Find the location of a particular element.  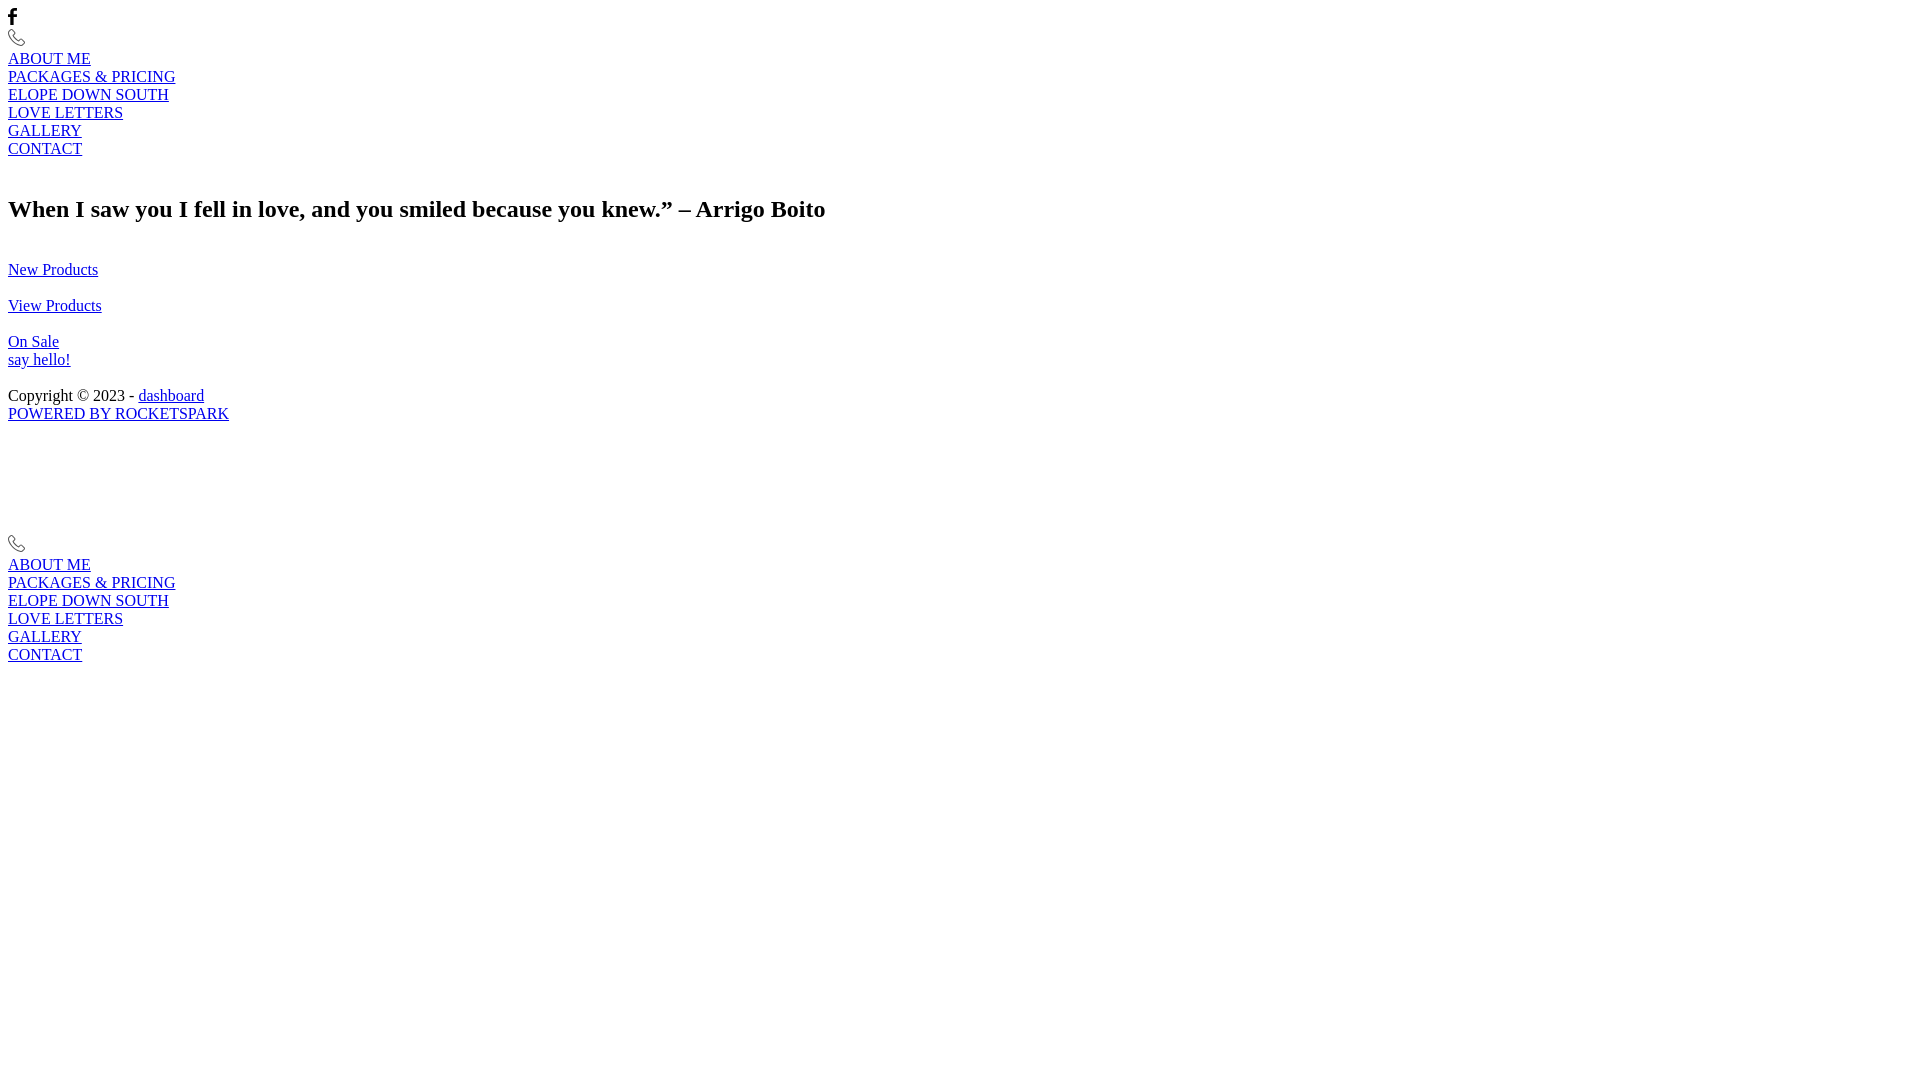

GALLERY is located at coordinates (960, 131).